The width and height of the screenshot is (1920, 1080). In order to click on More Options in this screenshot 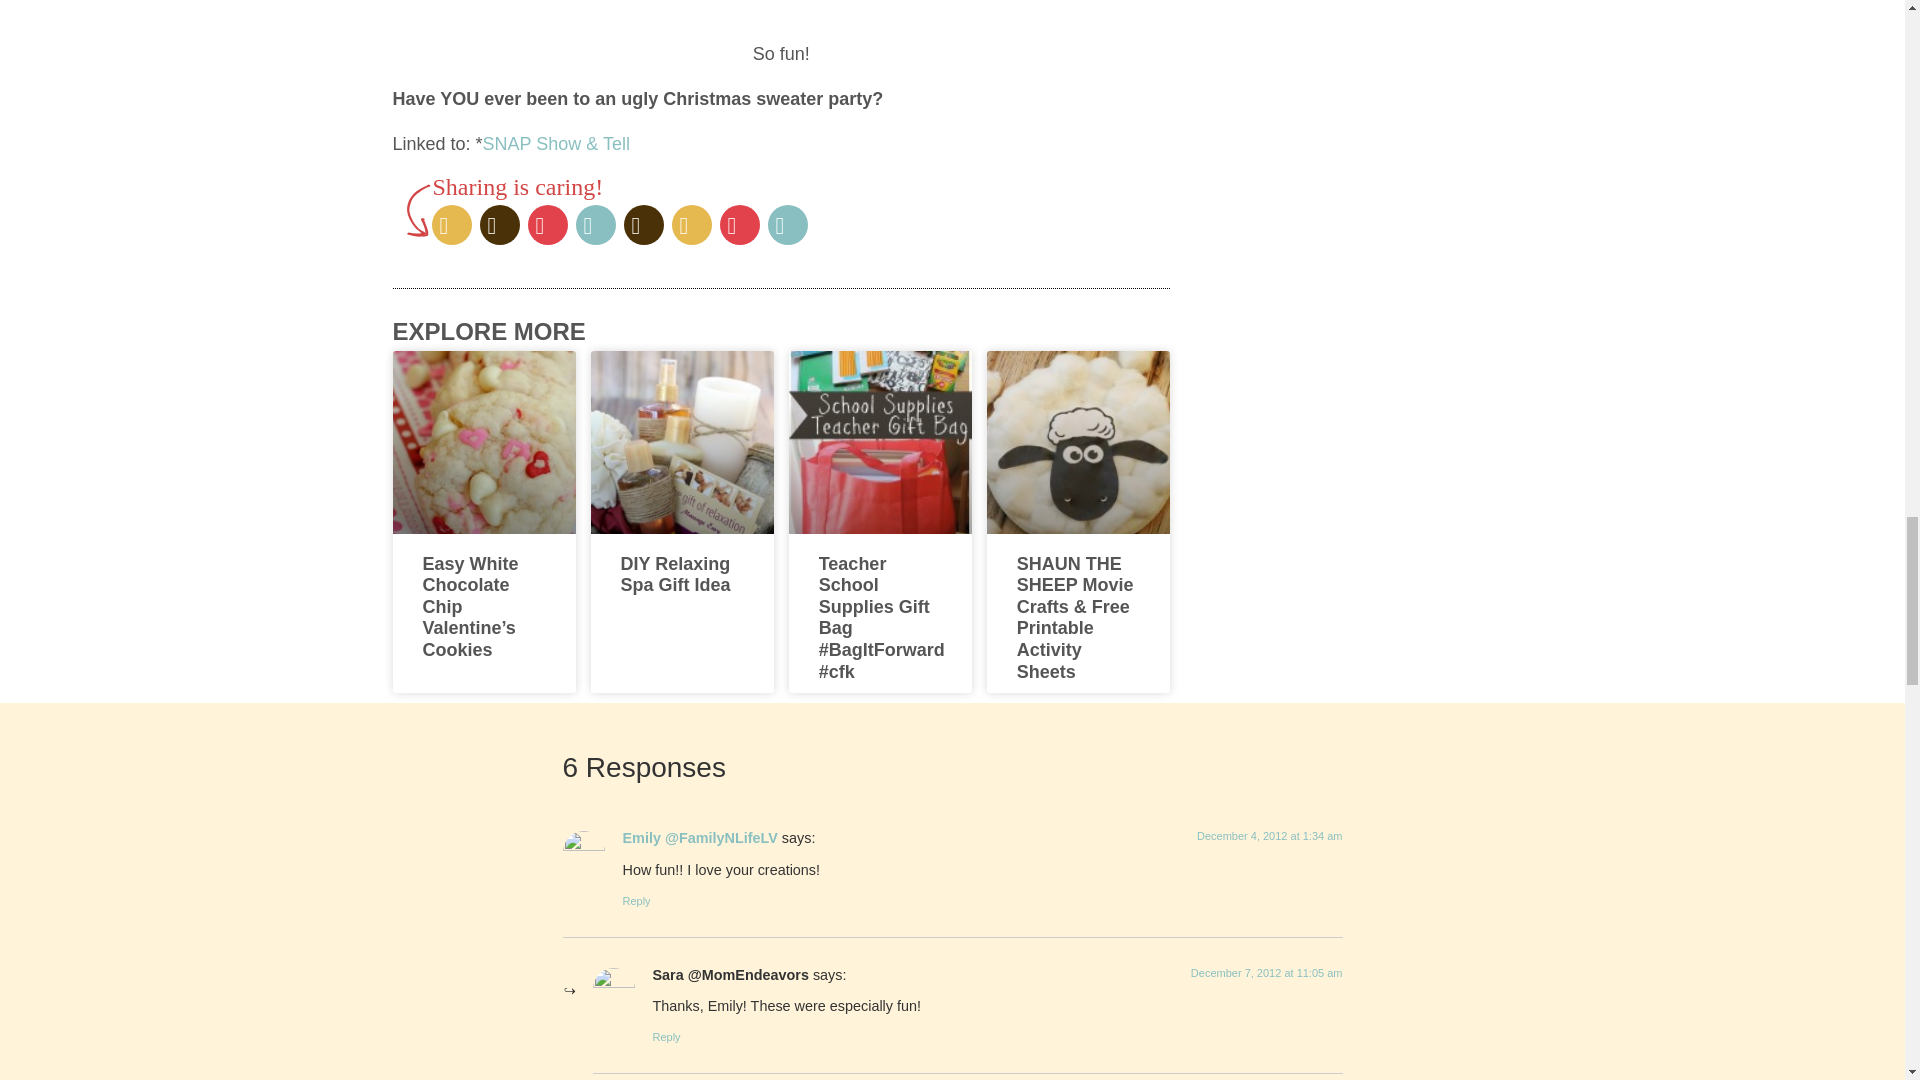, I will do `click(788, 224)`.